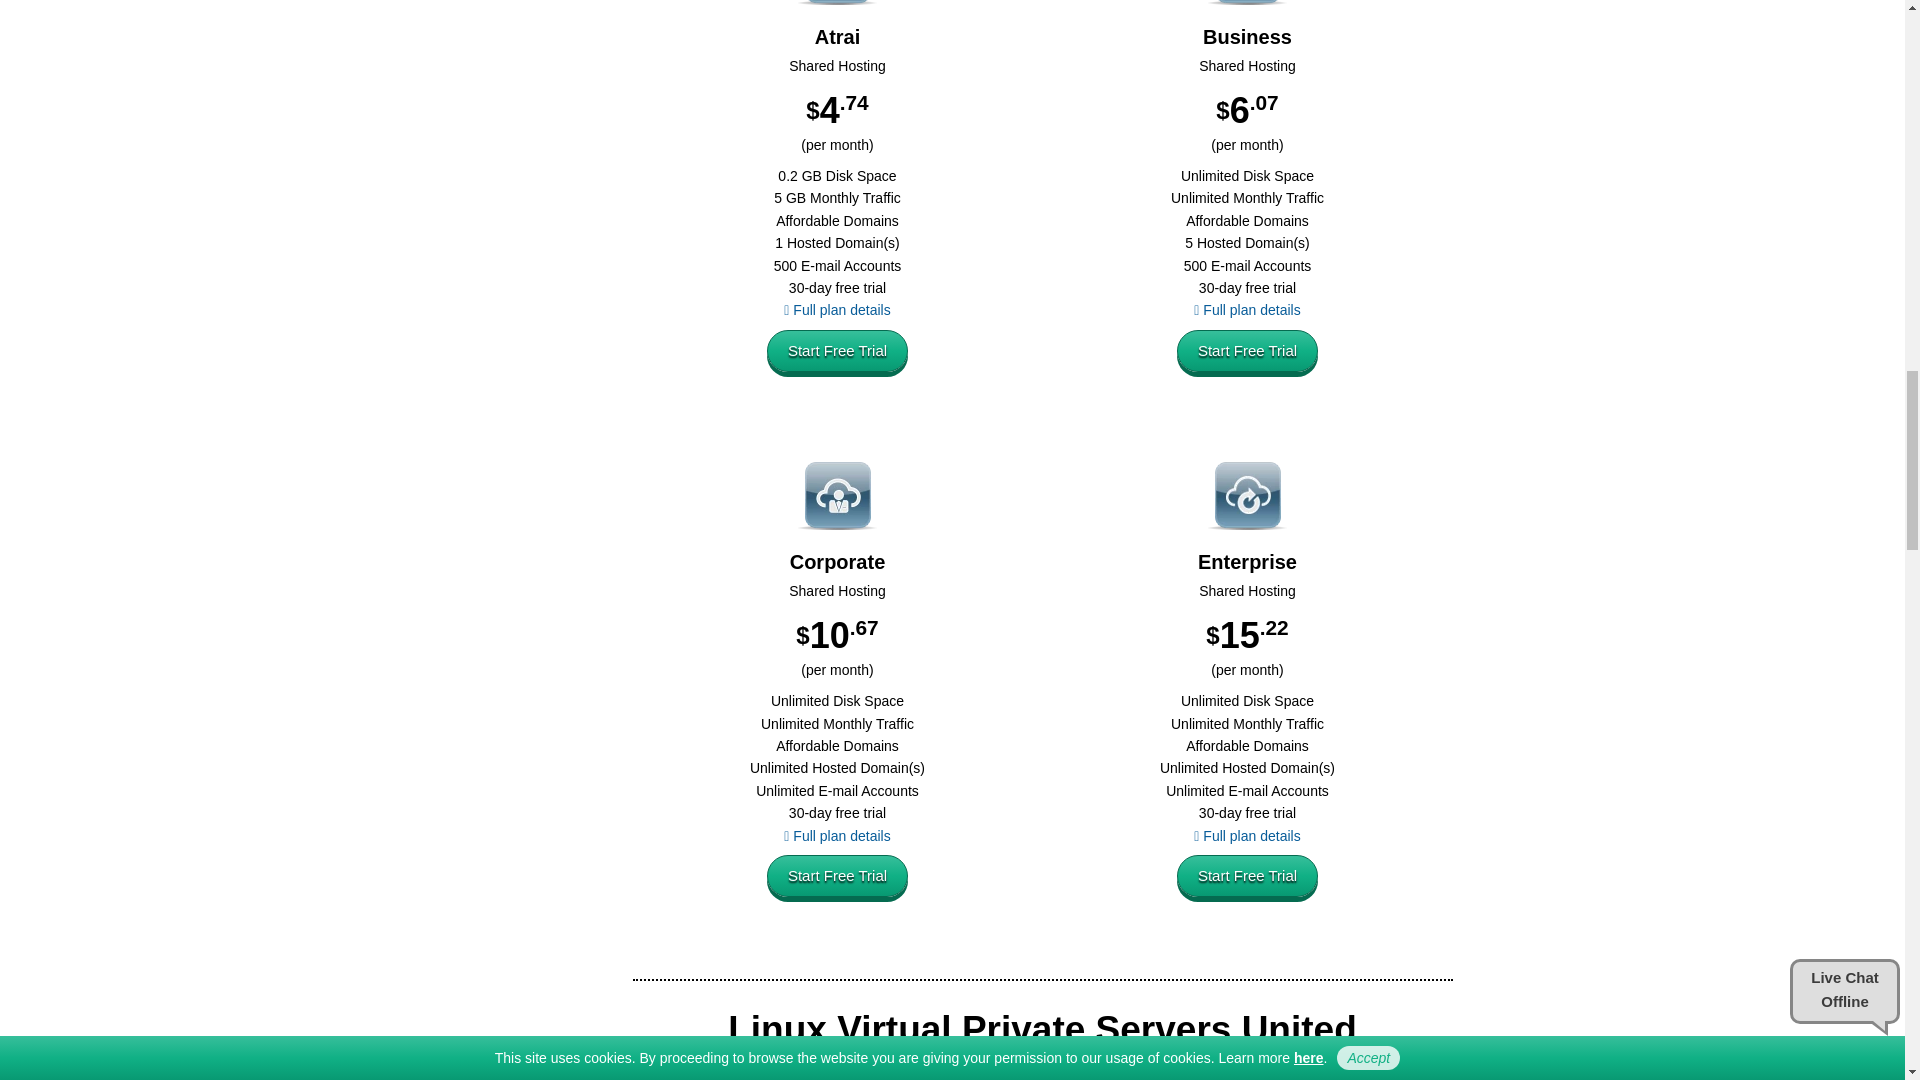  What do you see at coordinates (836, 836) in the screenshot?
I see `Corporate Shared Hosting Plan Details` at bounding box center [836, 836].